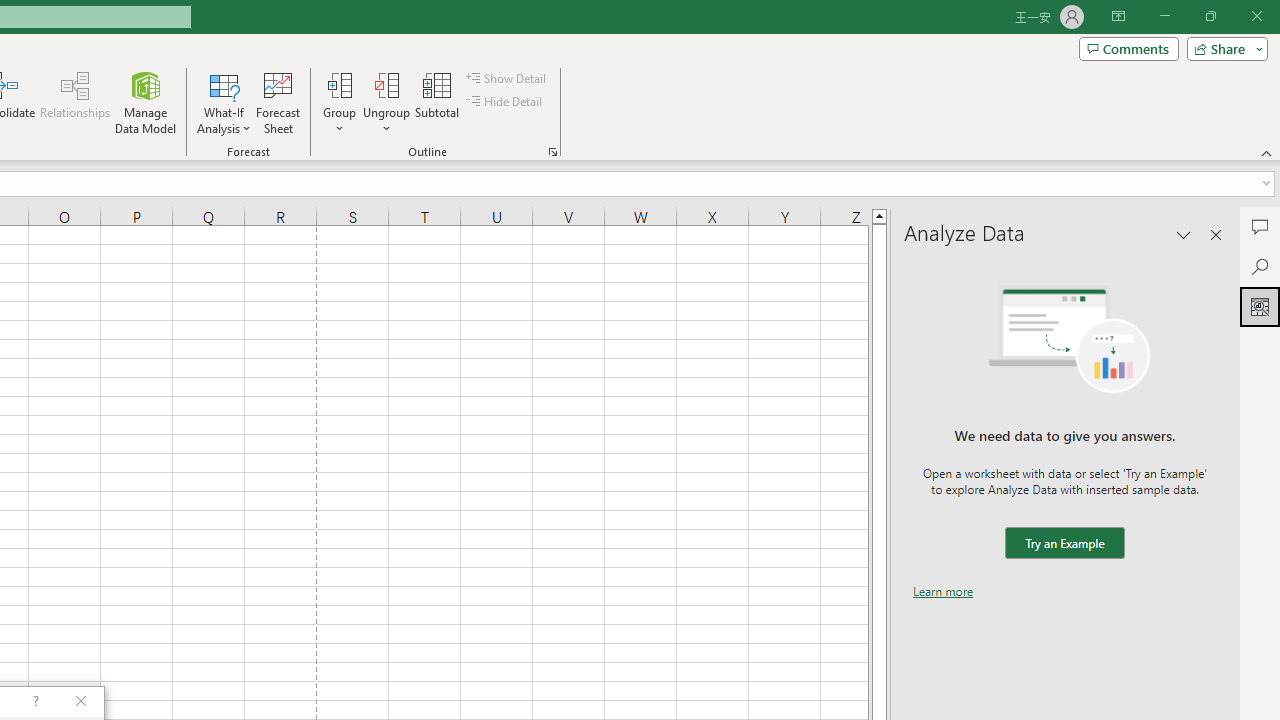 The width and height of the screenshot is (1280, 720). What do you see at coordinates (1210, 16) in the screenshot?
I see `Restore Down` at bounding box center [1210, 16].